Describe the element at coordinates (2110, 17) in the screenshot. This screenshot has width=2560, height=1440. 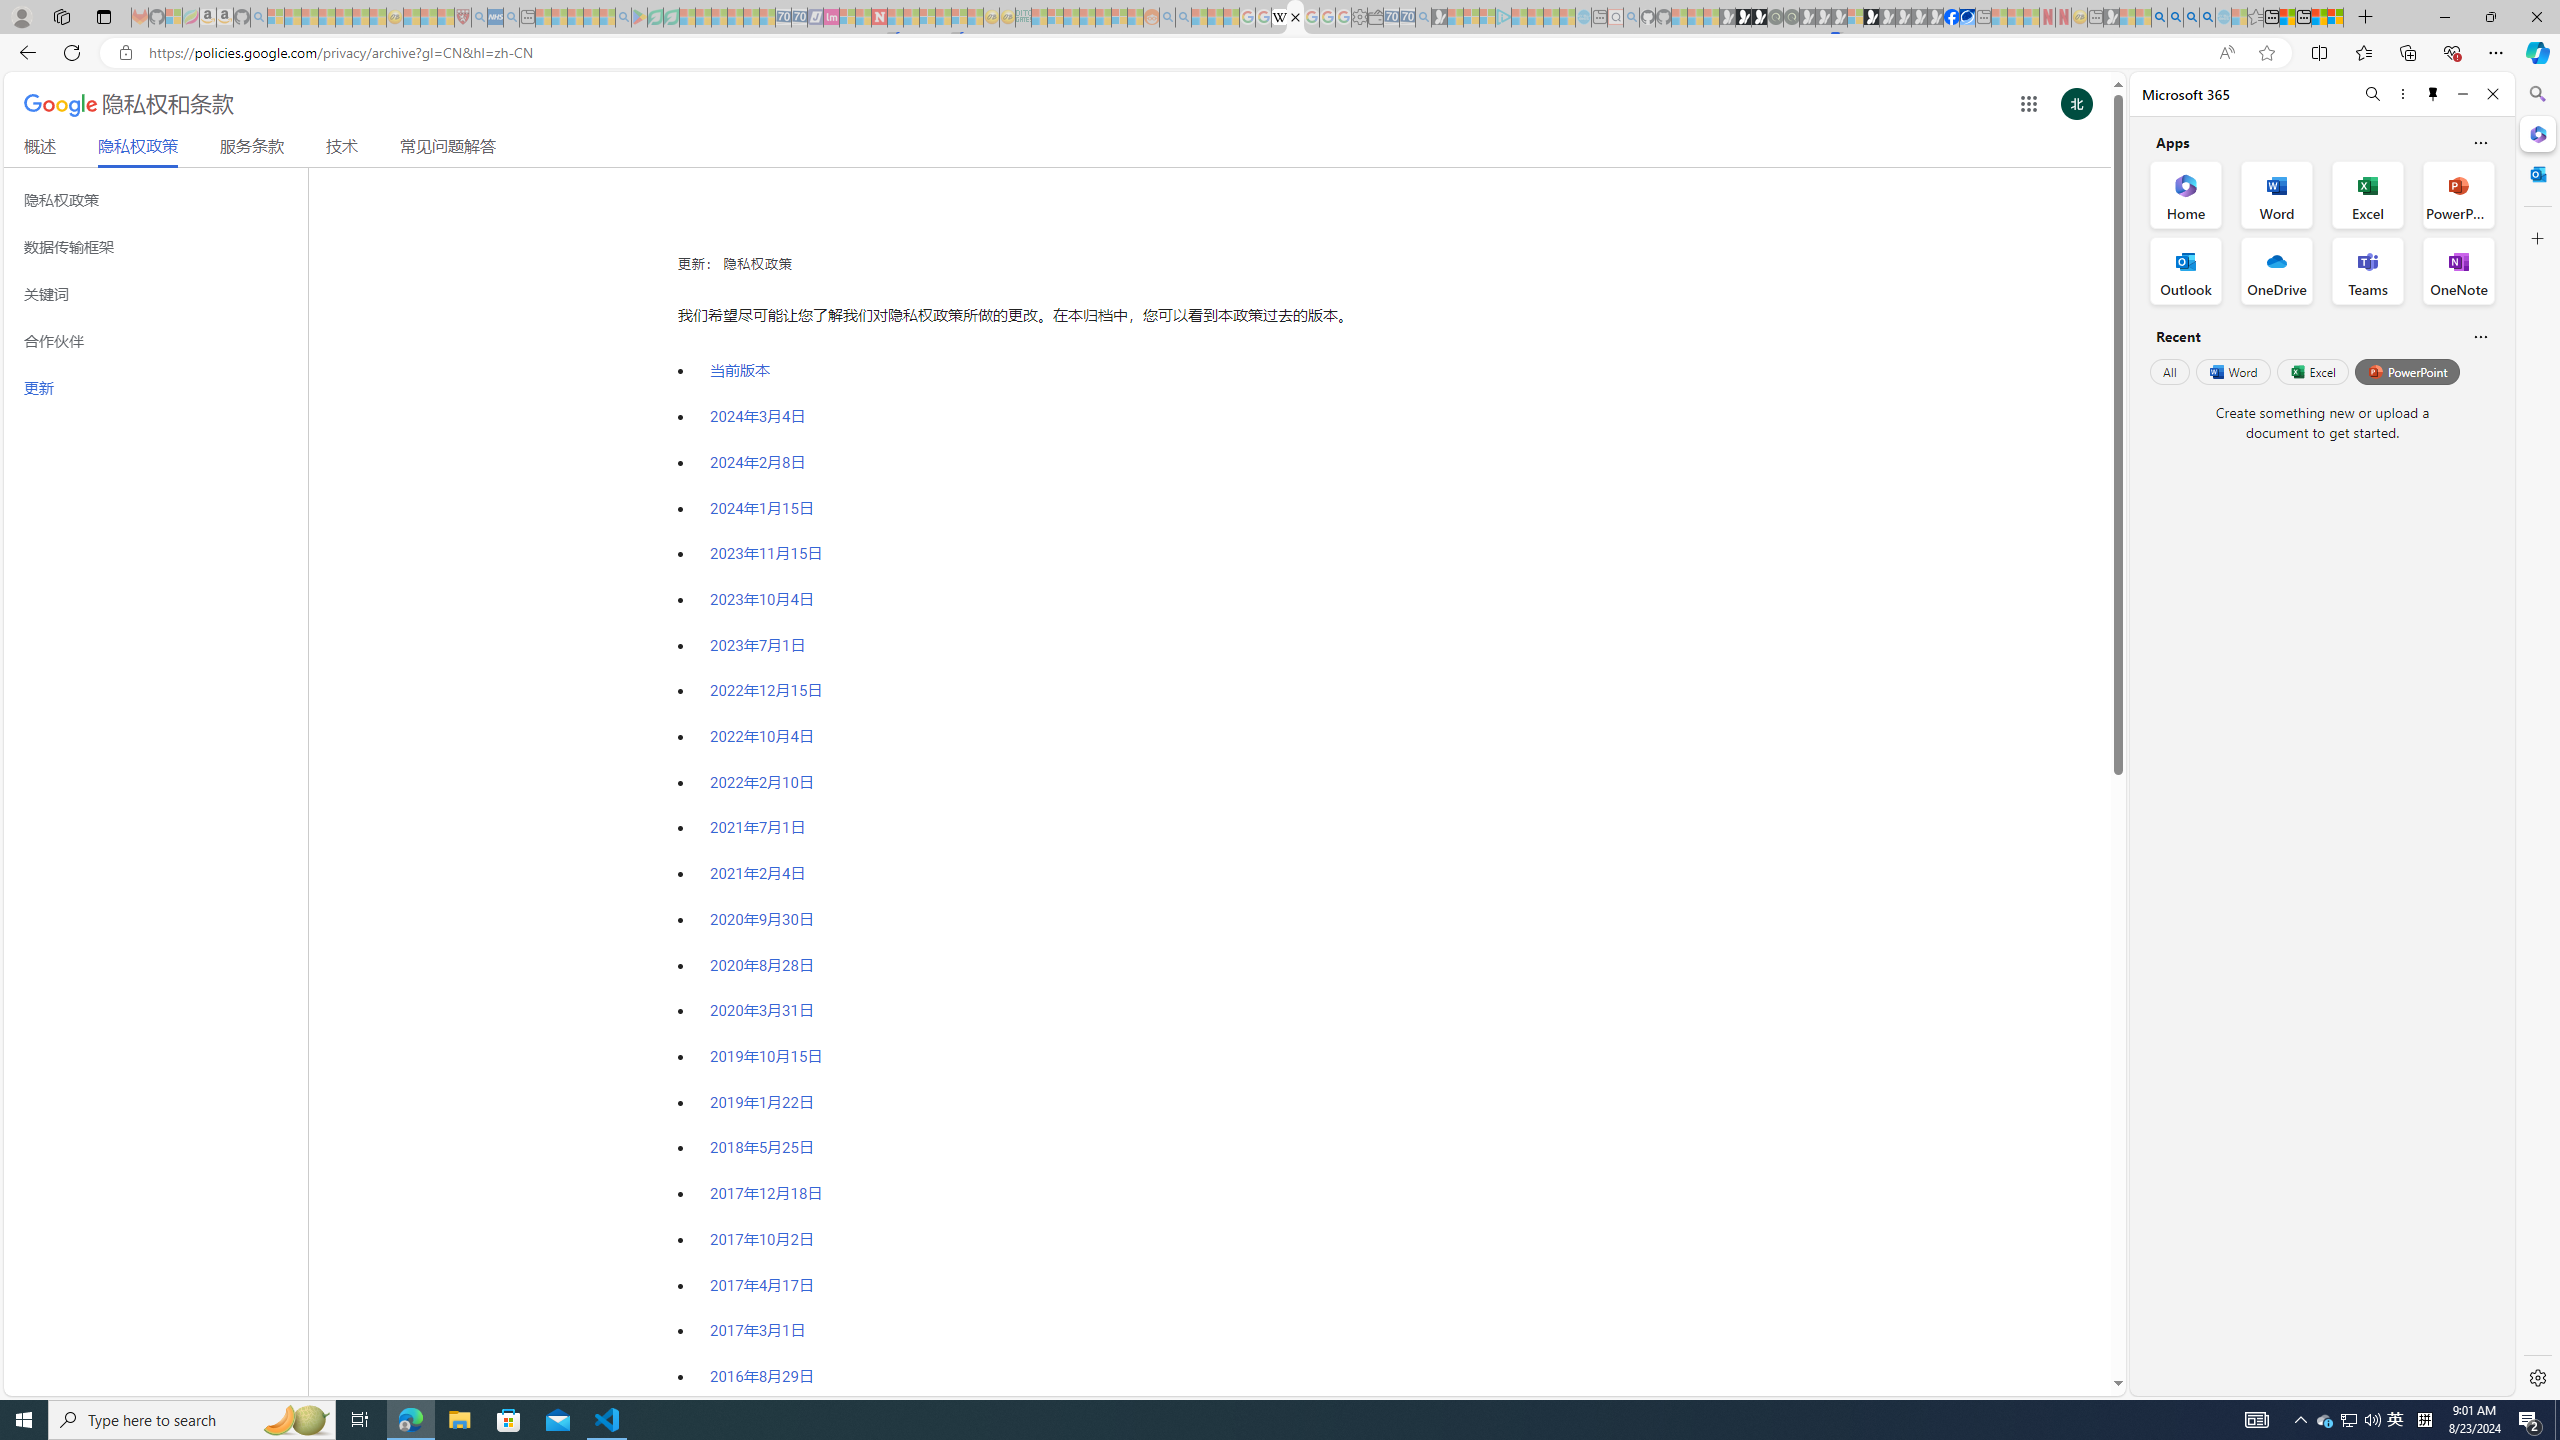
I see `MSN - Sleeping` at that location.